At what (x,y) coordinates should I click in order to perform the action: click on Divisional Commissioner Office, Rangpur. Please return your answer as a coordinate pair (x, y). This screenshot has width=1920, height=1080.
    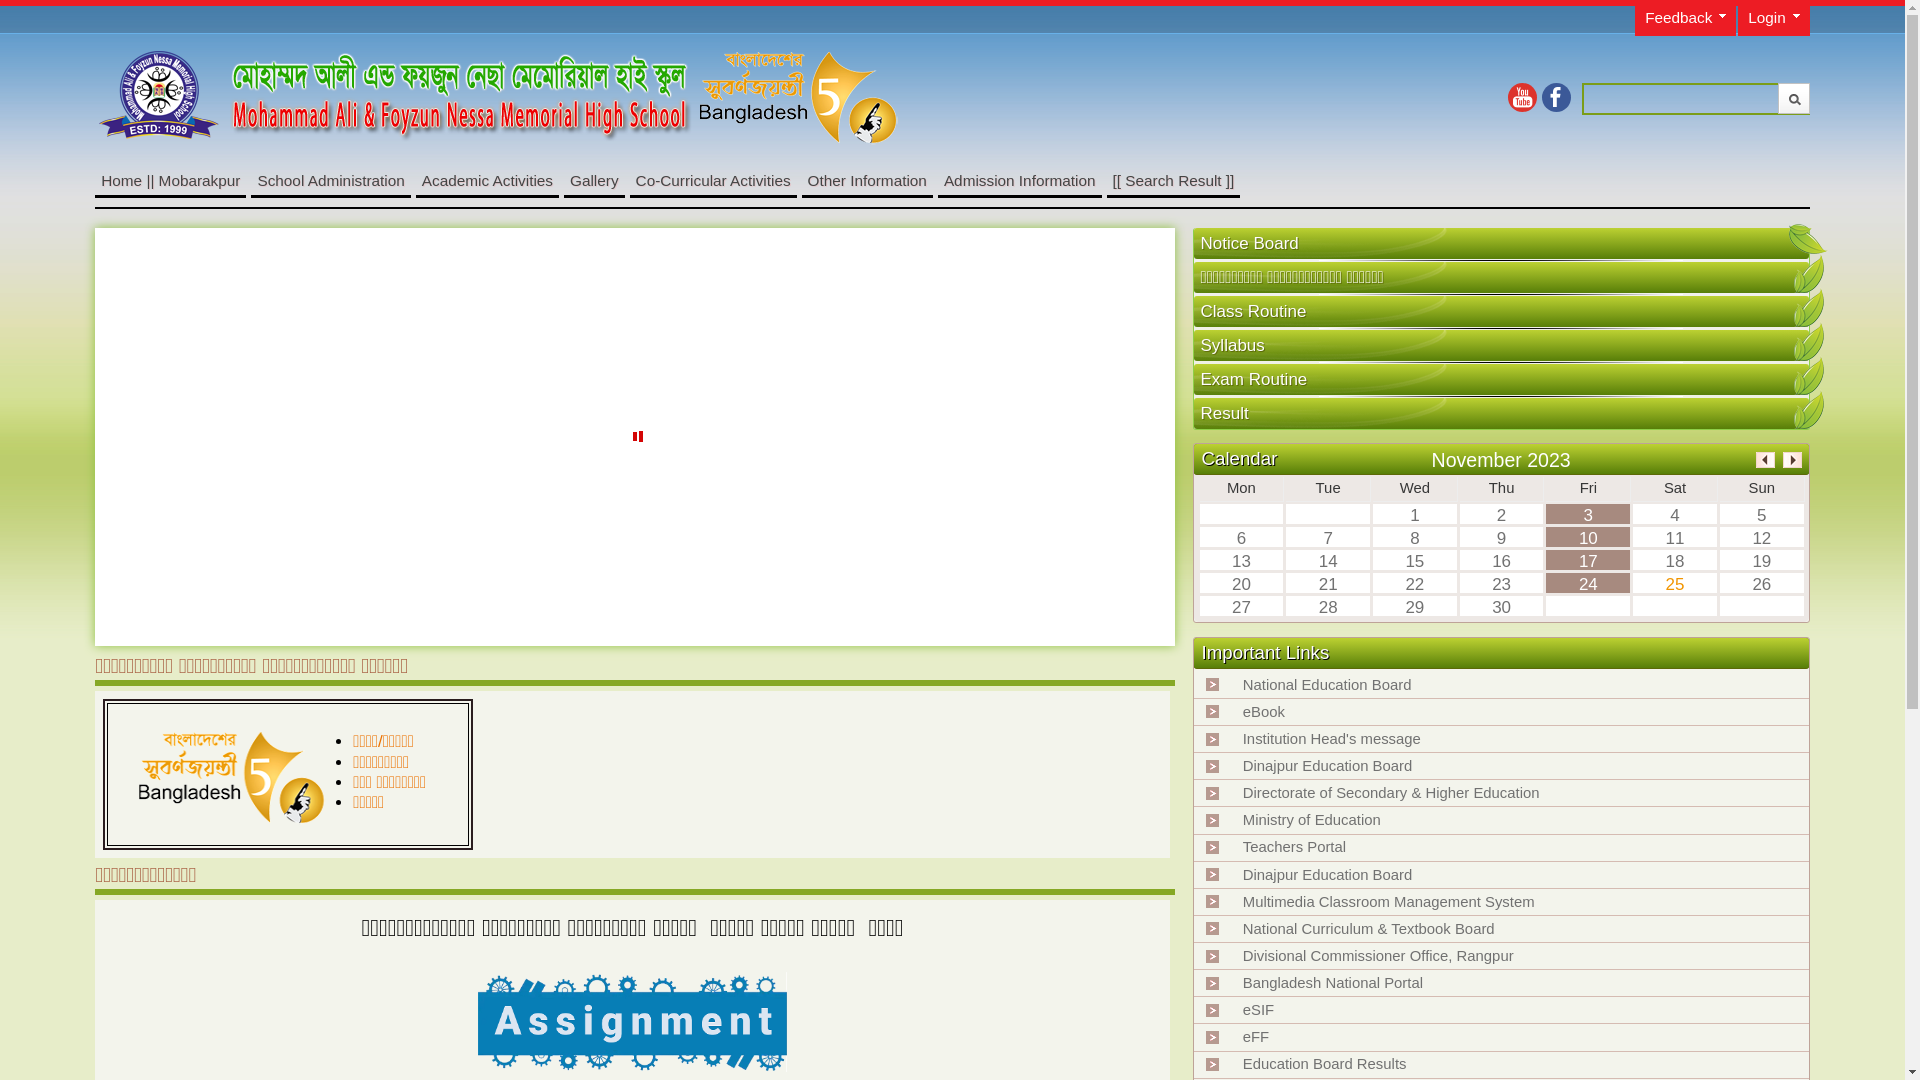
    Looking at the image, I should click on (1378, 956).